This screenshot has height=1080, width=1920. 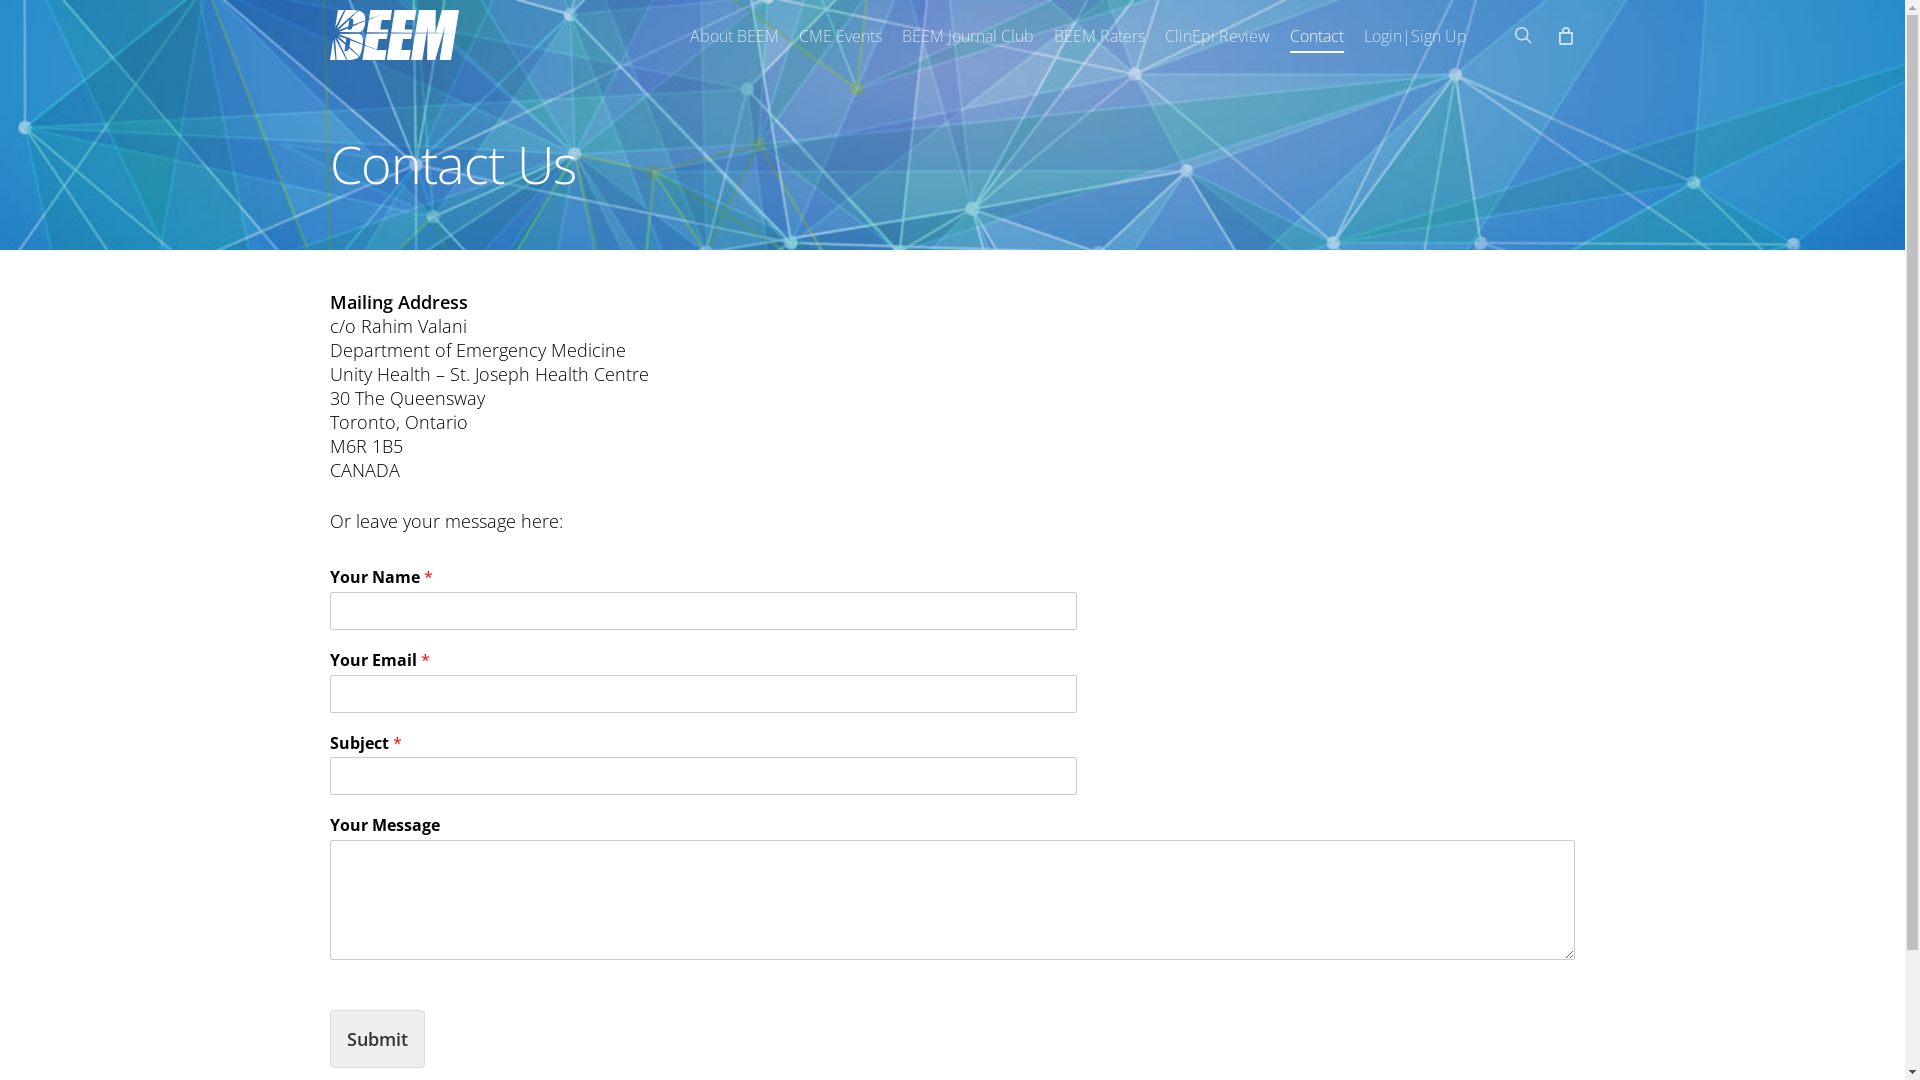 What do you see at coordinates (1218, 36) in the screenshot?
I see `ClinEpi Review` at bounding box center [1218, 36].